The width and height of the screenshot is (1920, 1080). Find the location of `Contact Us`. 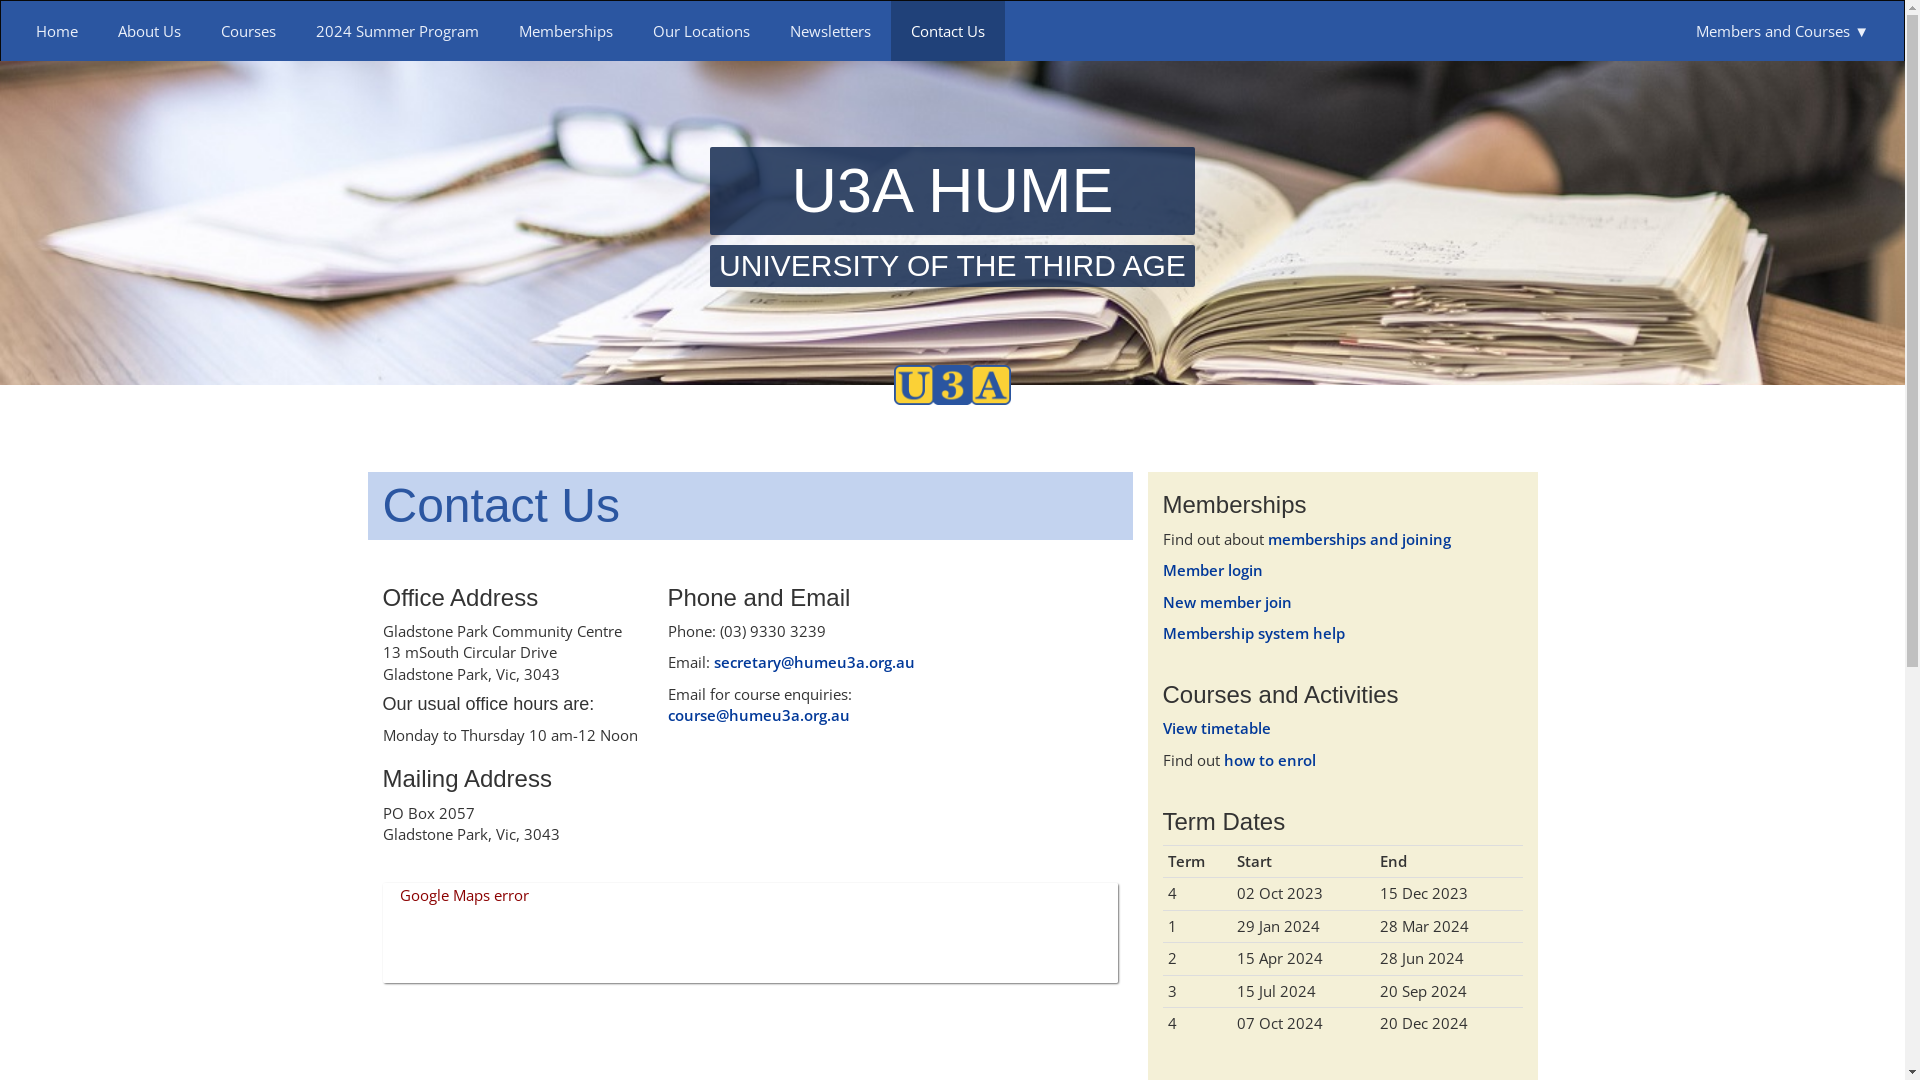

Contact Us is located at coordinates (948, 31).